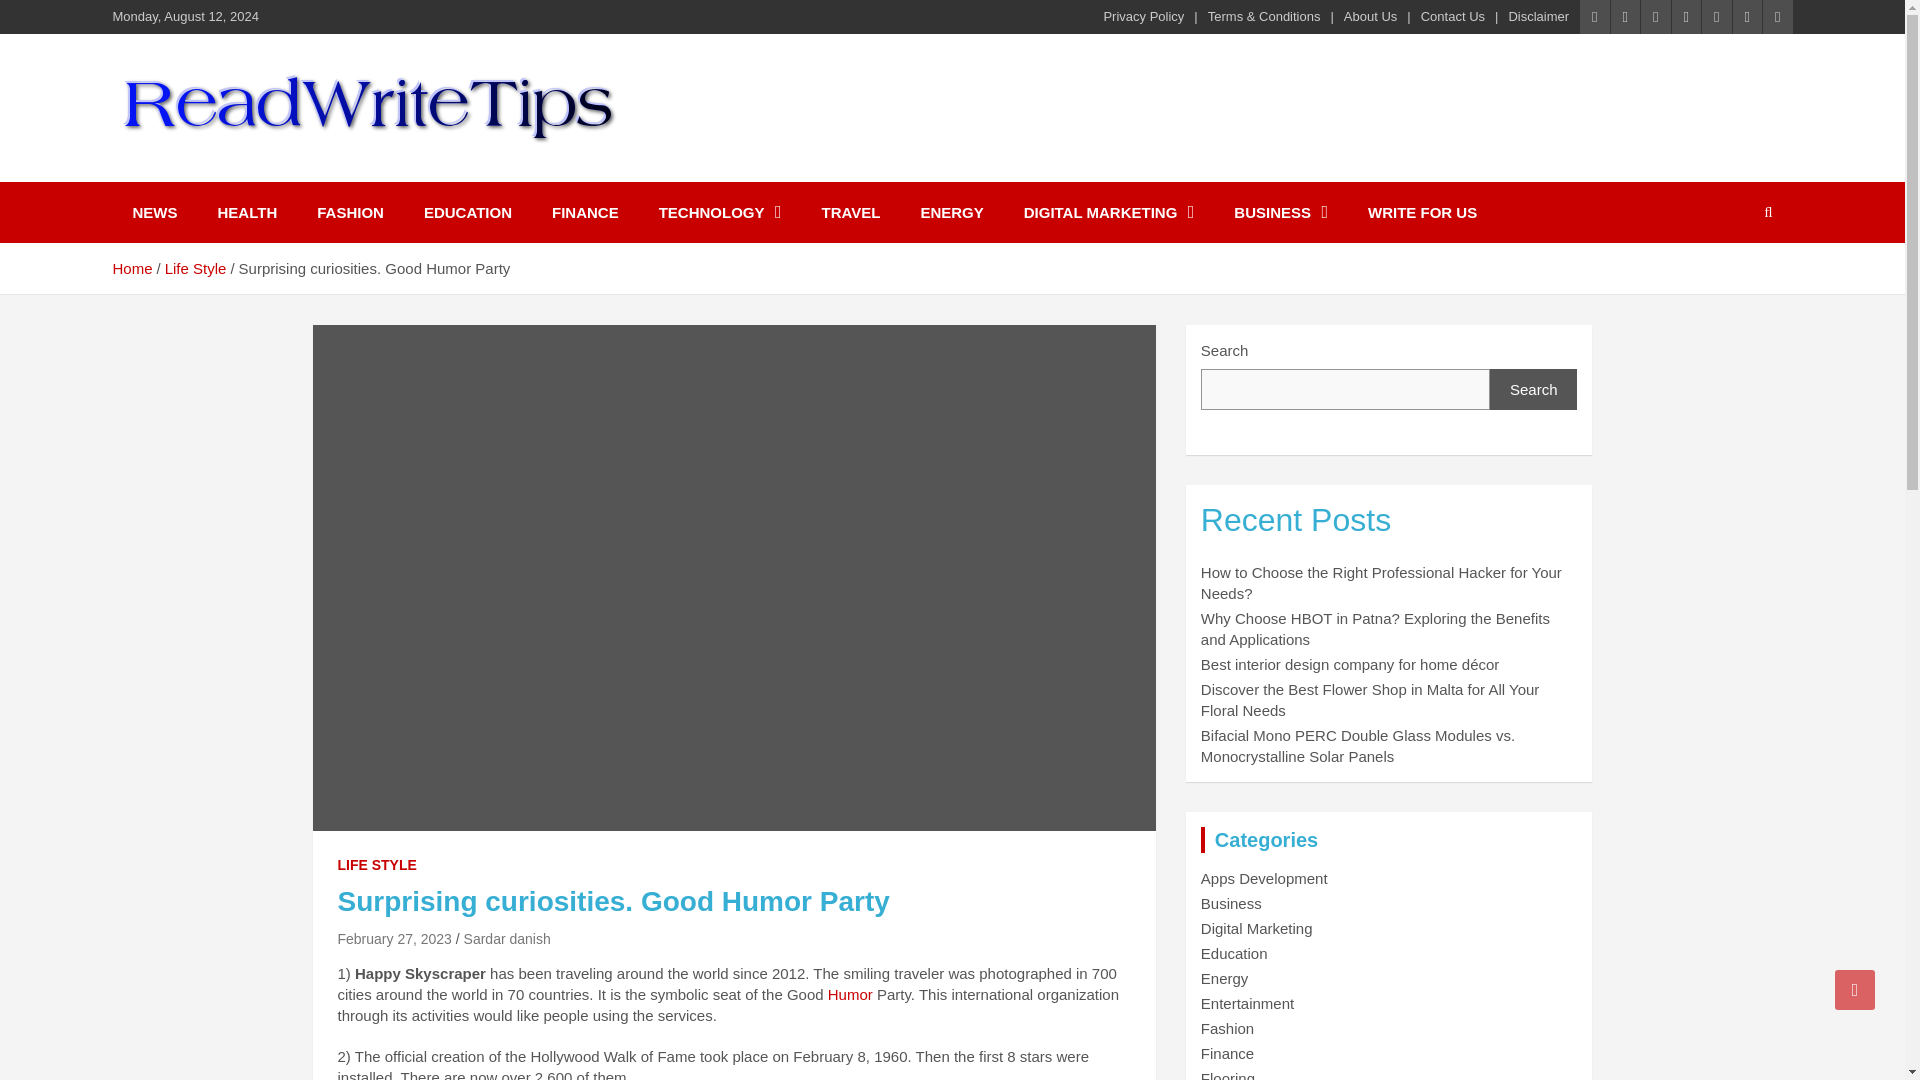 Image resolution: width=1920 pixels, height=1080 pixels. What do you see at coordinates (720, 212) in the screenshot?
I see `TECHNOLOGY` at bounding box center [720, 212].